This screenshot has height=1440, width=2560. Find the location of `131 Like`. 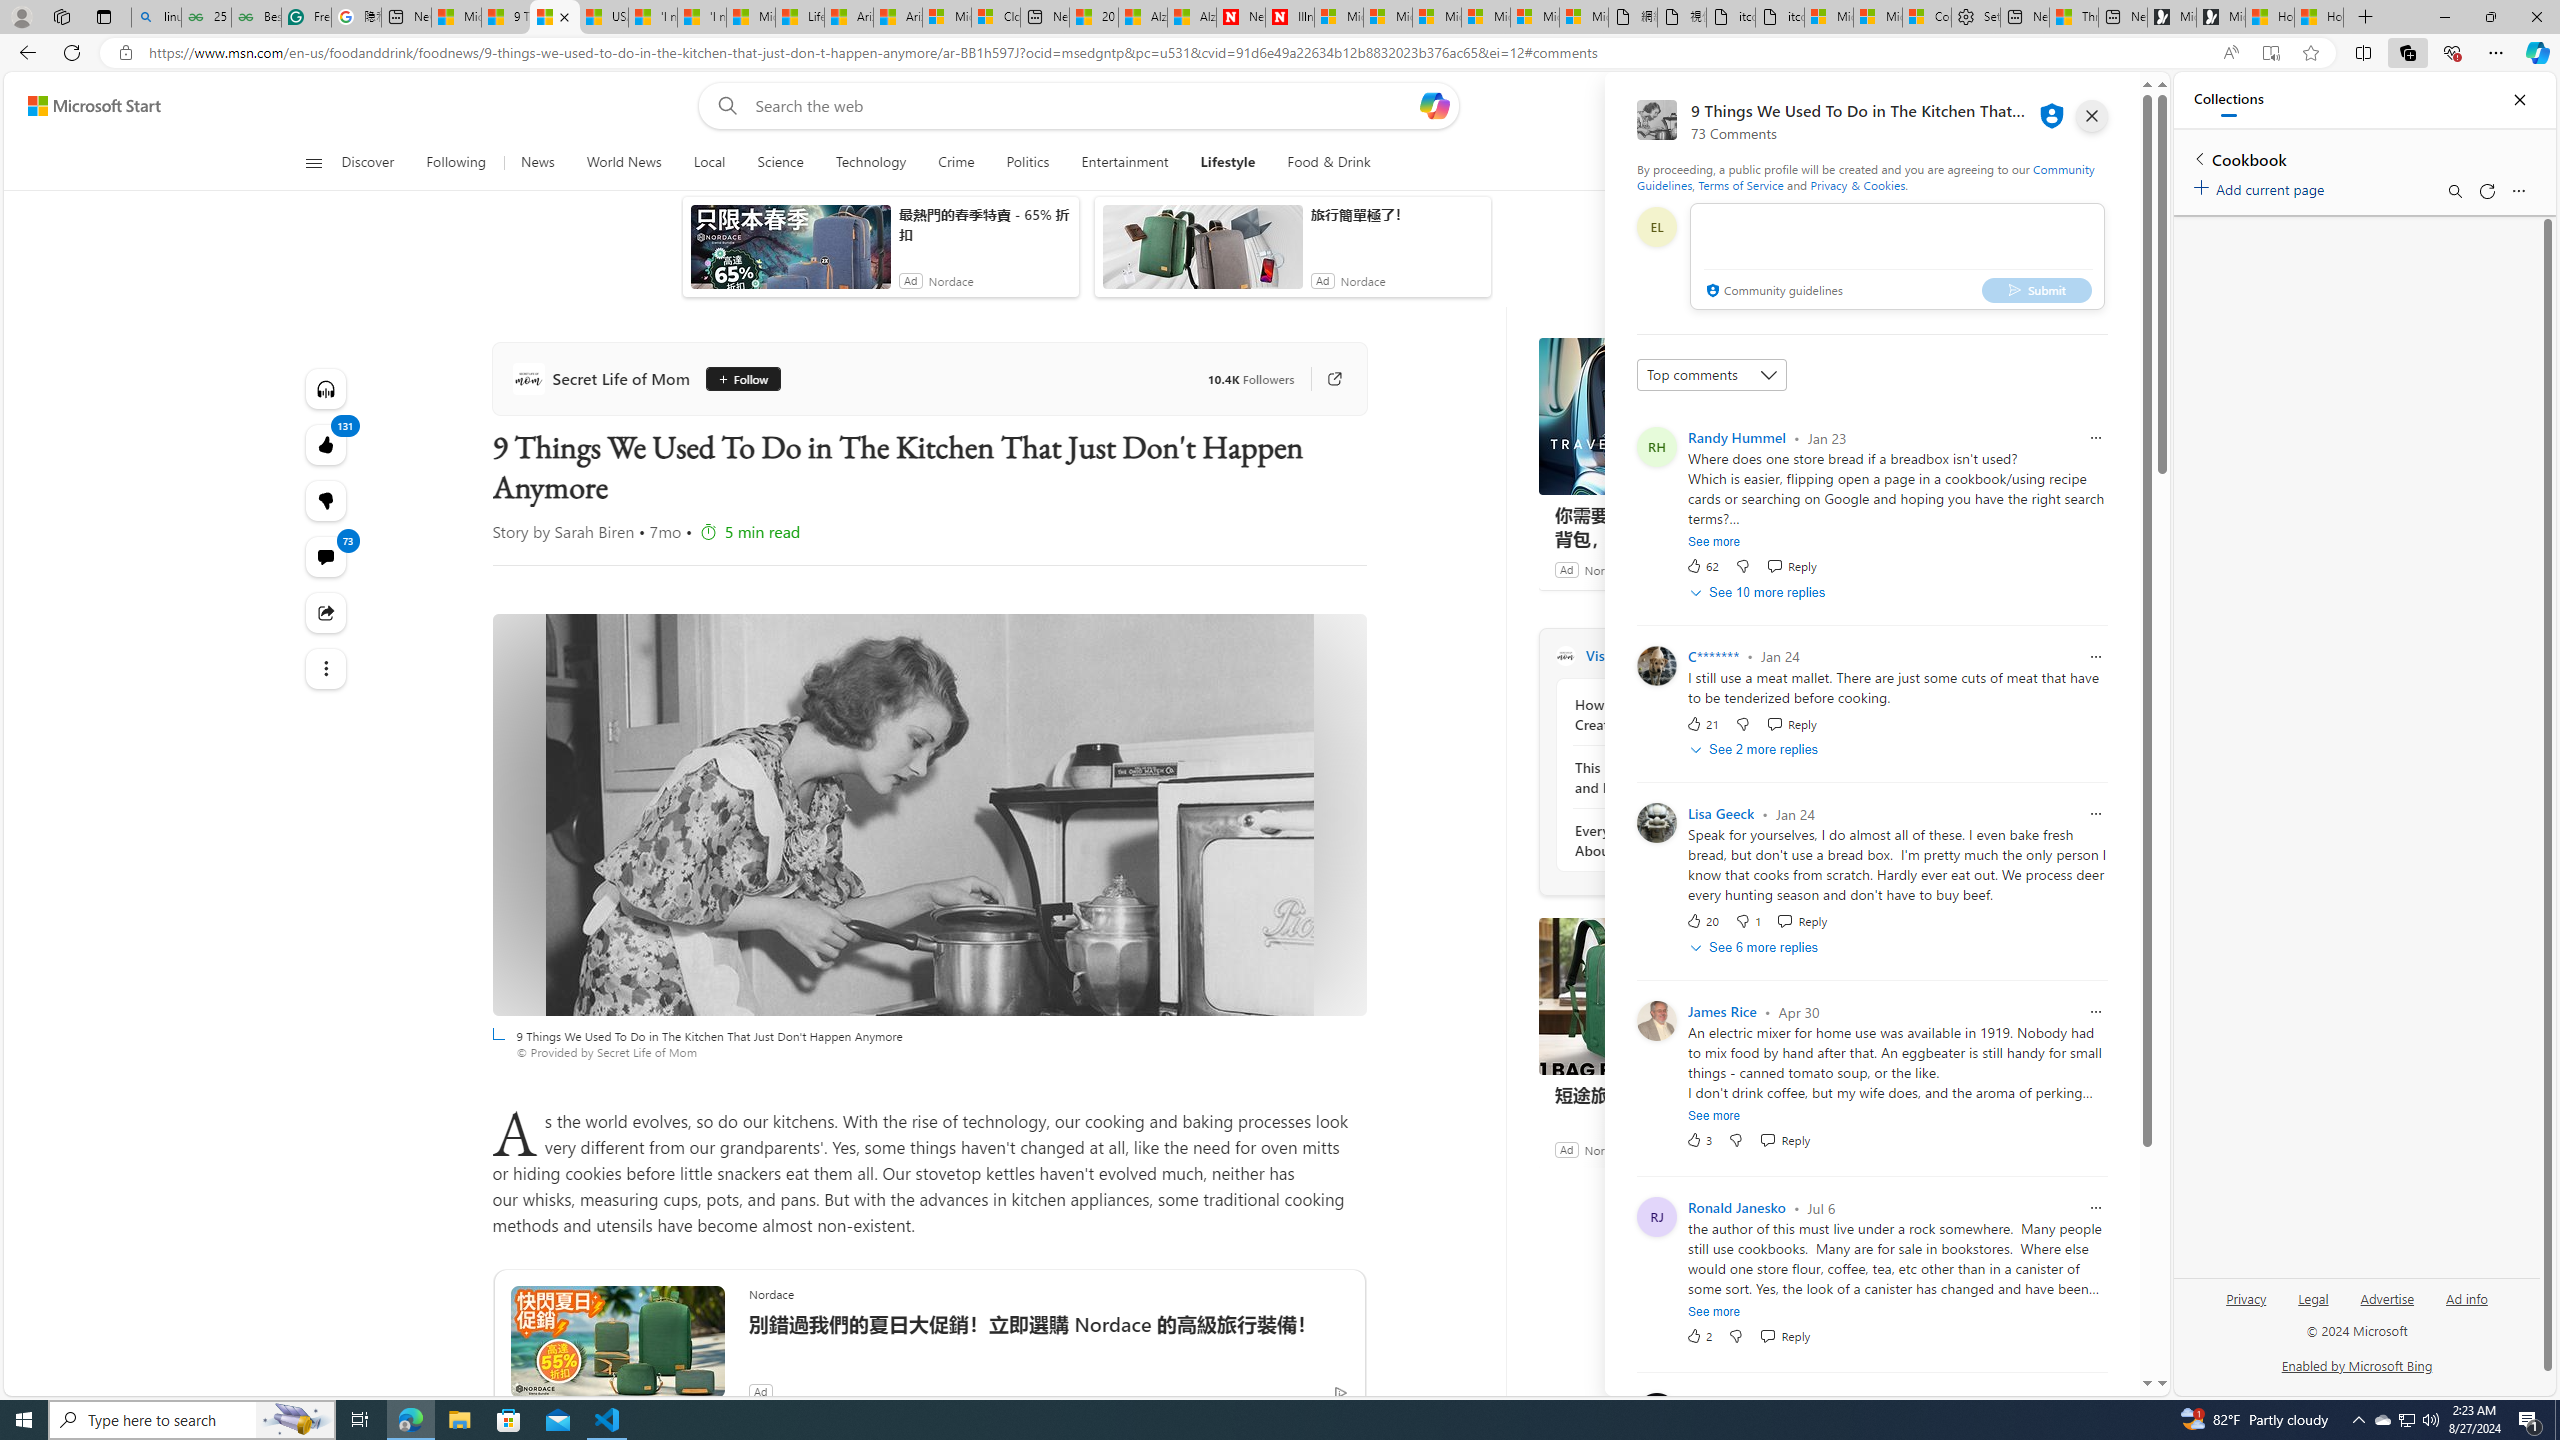

131 Like is located at coordinates (324, 444).